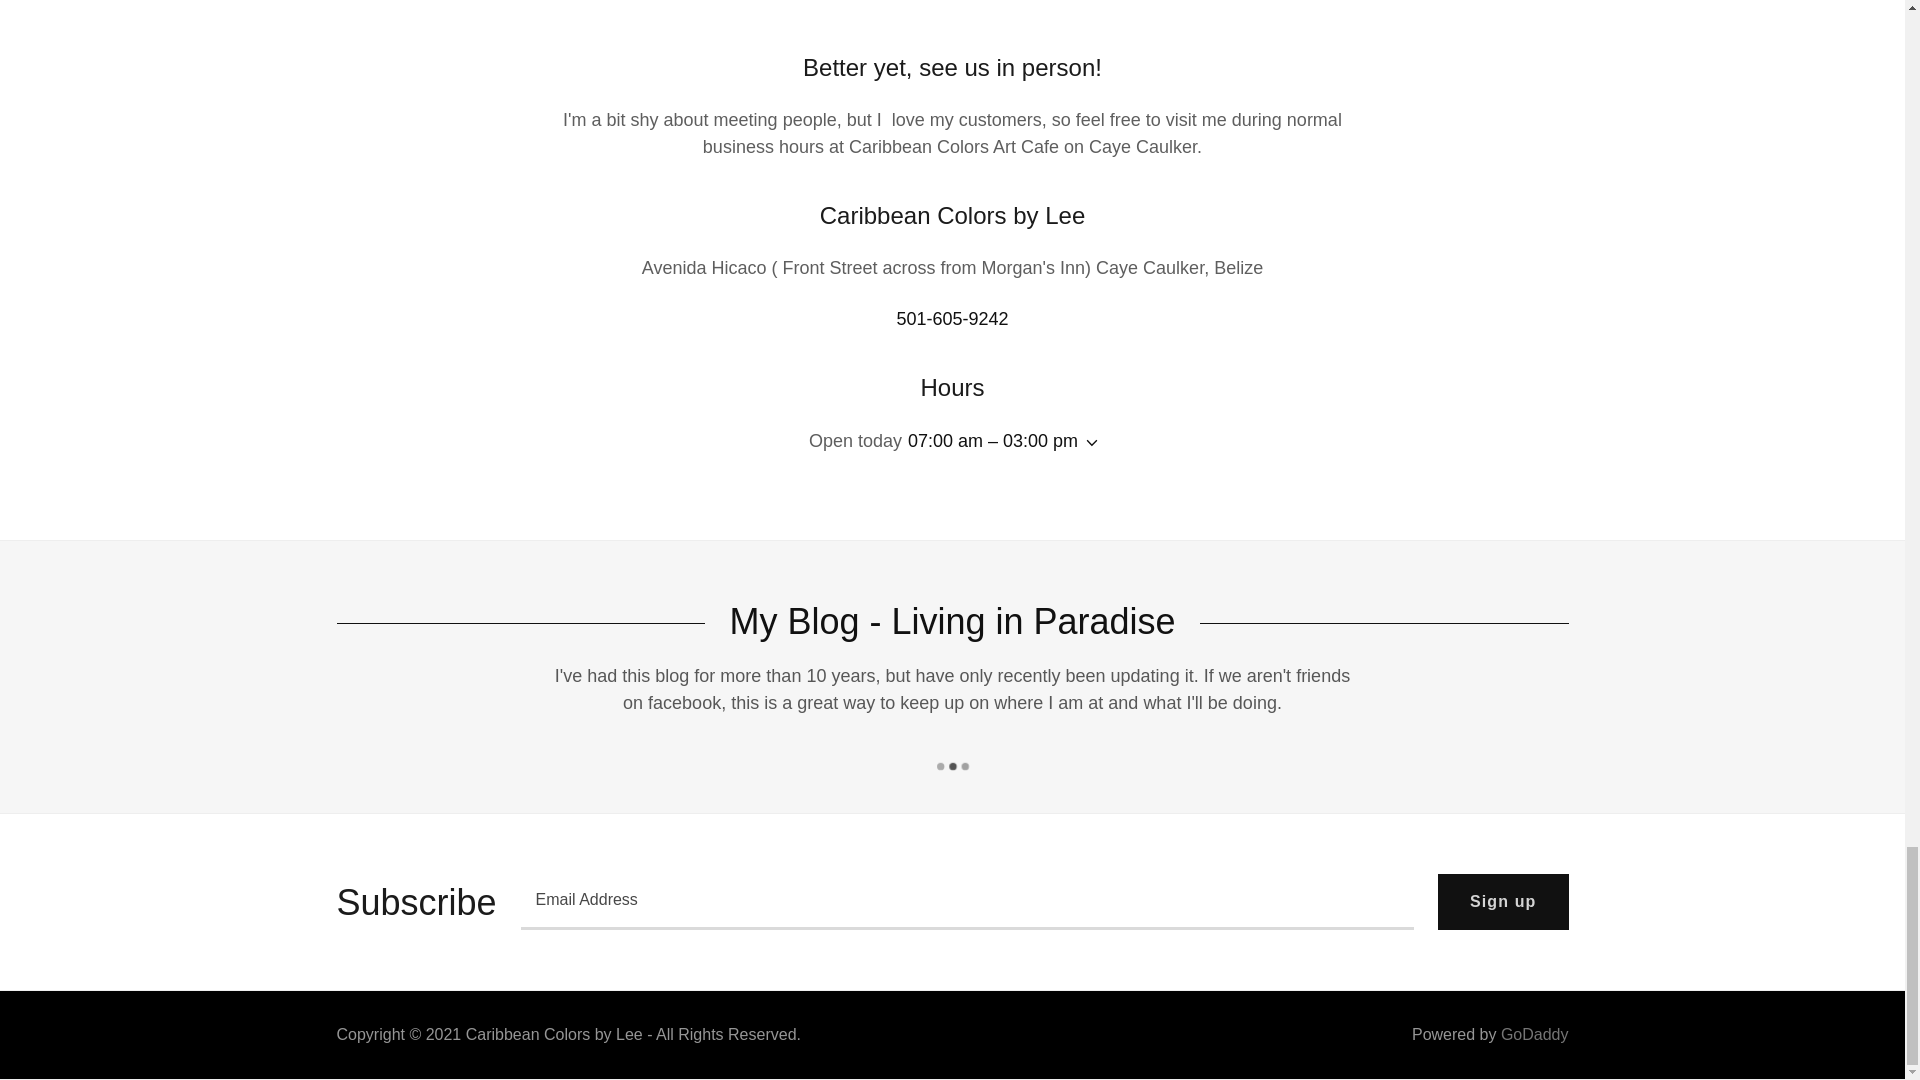 This screenshot has height=1080, width=1920. Describe the element at coordinates (1503, 901) in the screenshot. I see `Sign up` at that location.